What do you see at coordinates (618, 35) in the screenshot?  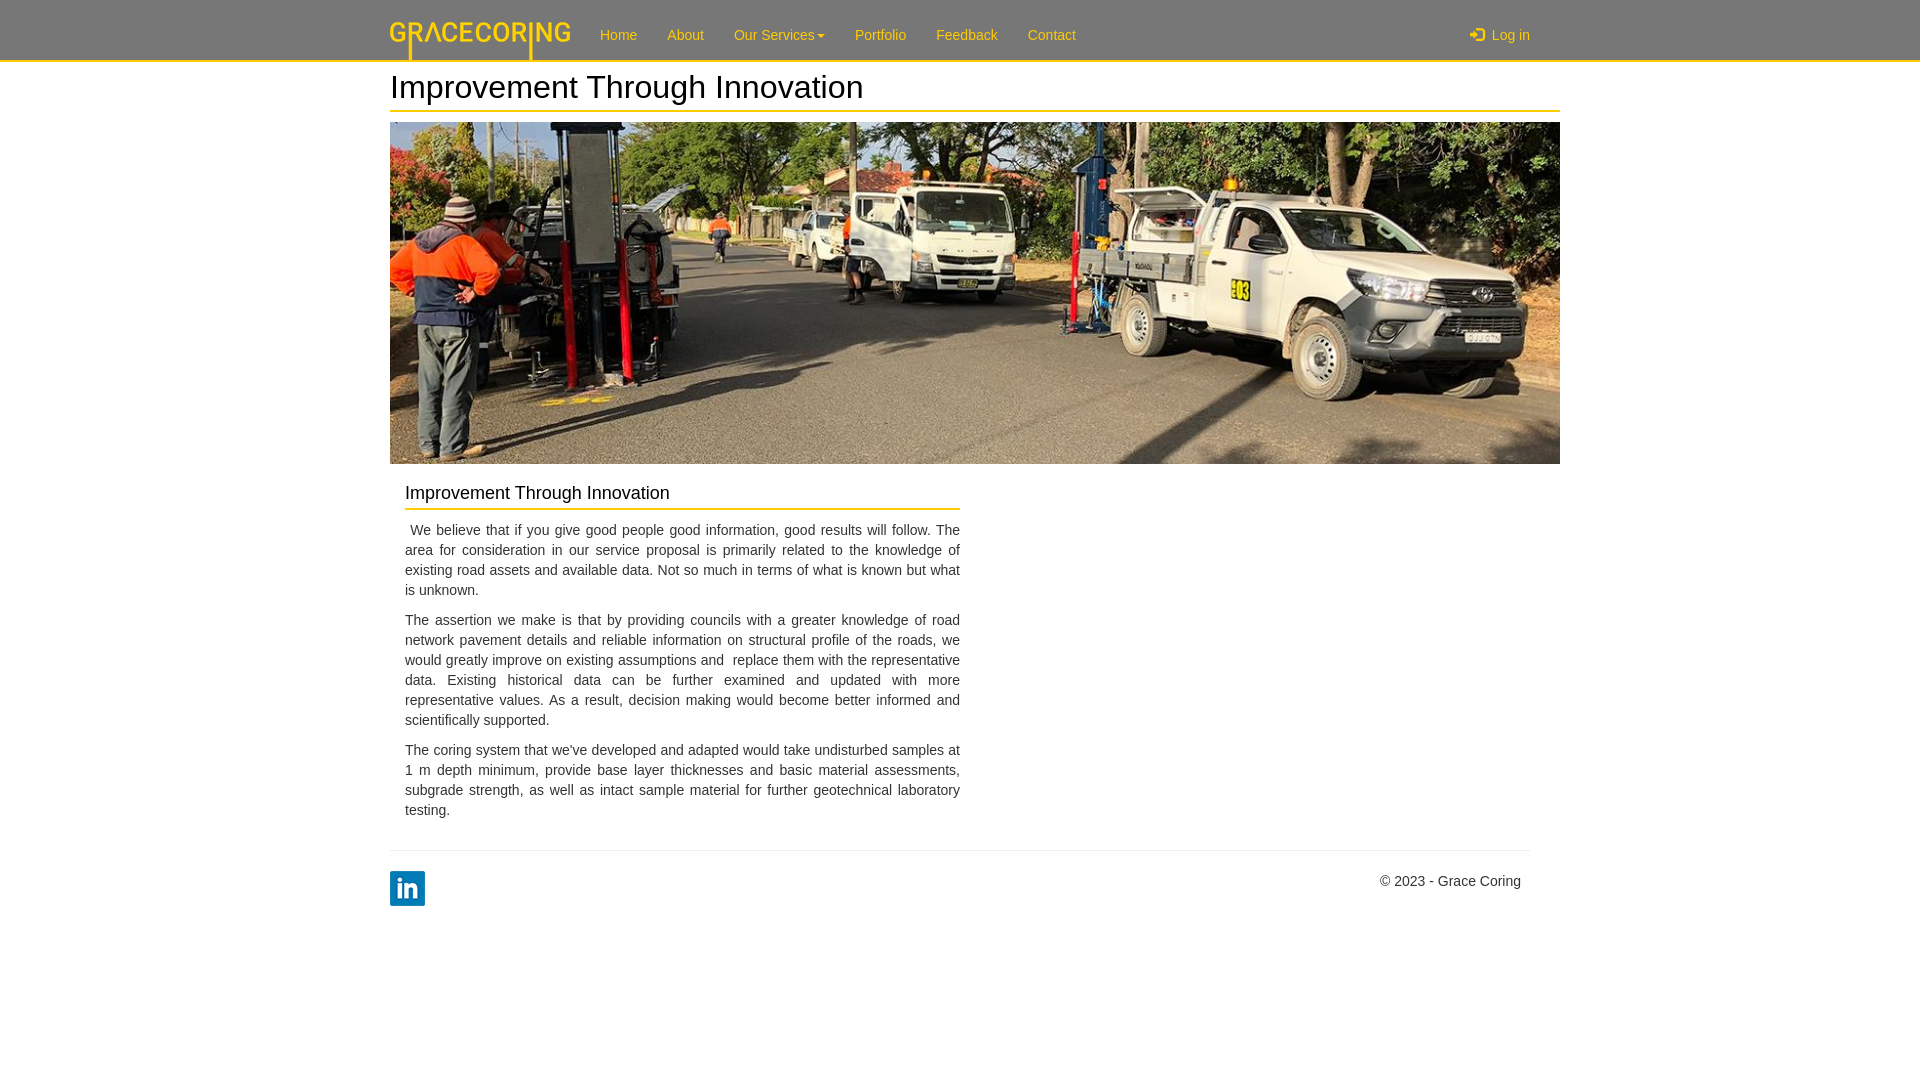 I see `Home` at bounding box center [618, 35].